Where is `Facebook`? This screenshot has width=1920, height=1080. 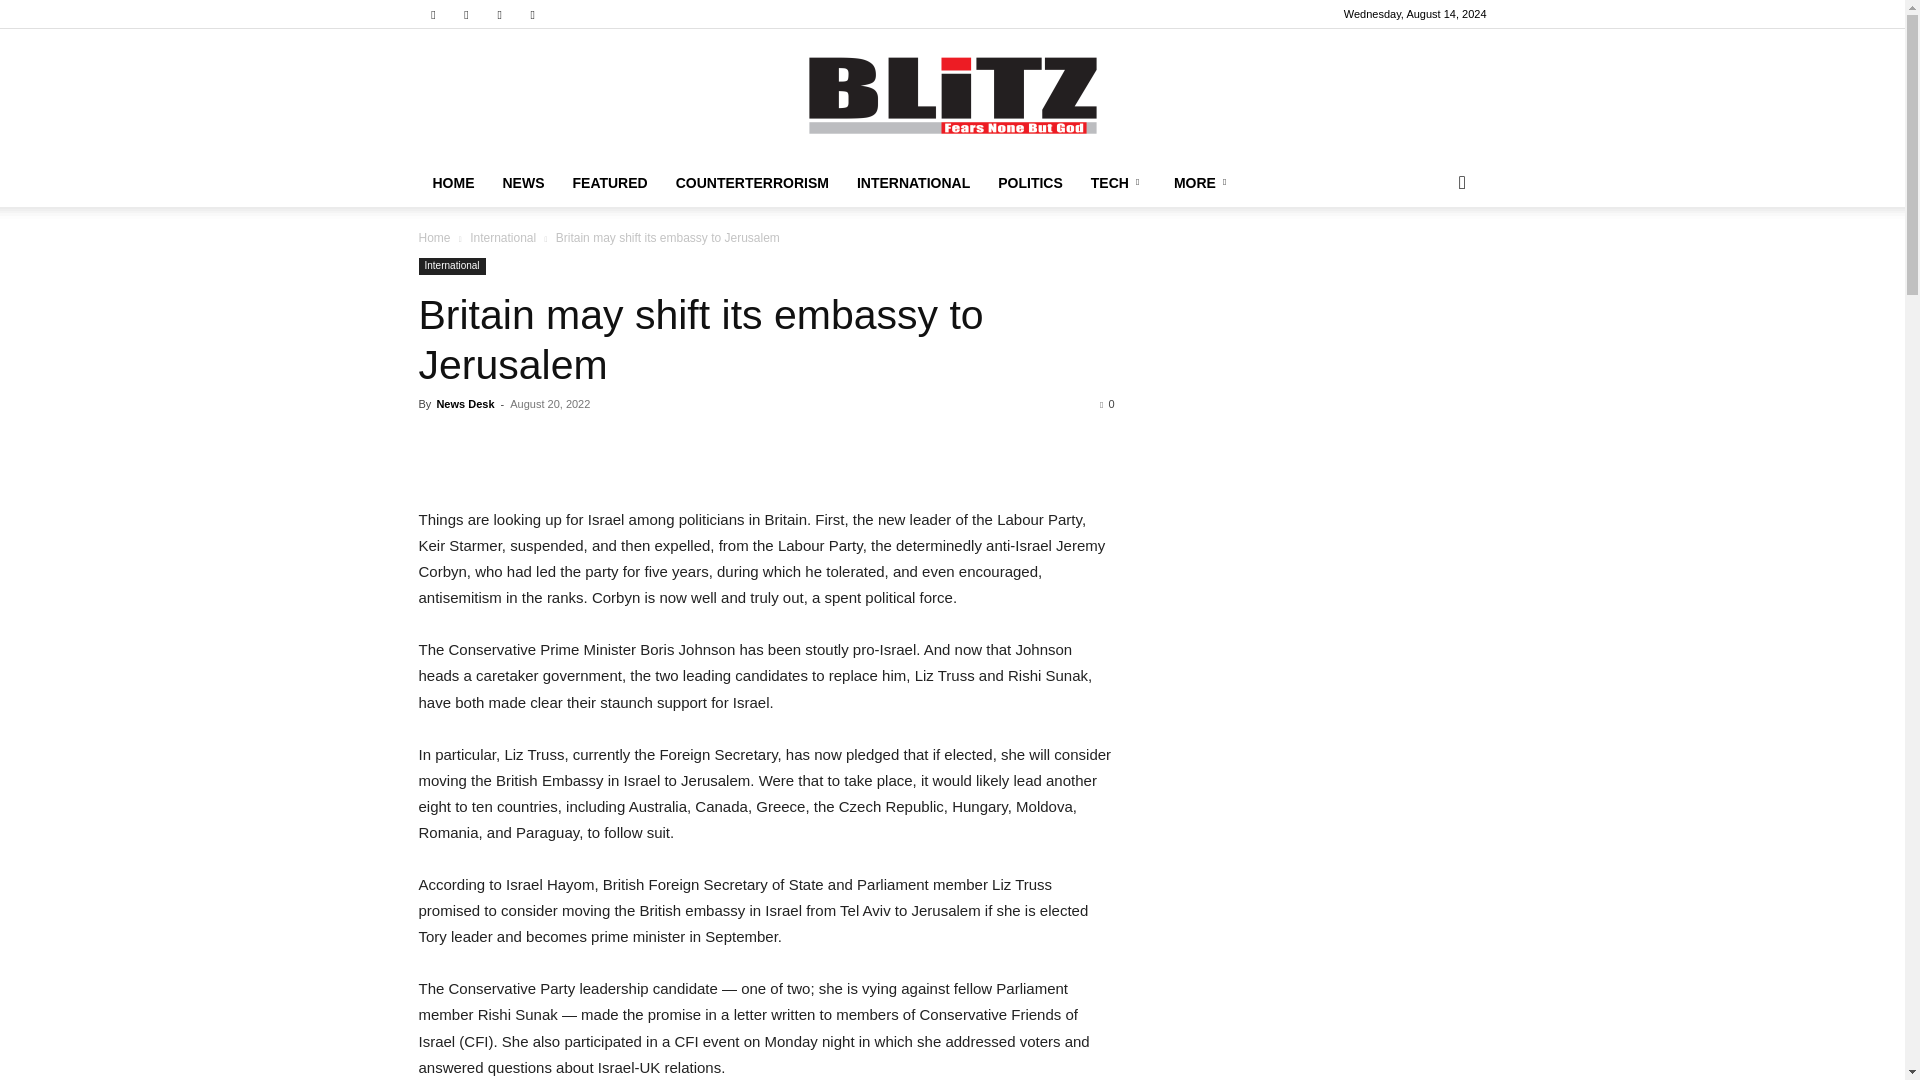 Facebook is located at coordinates (432, 14).